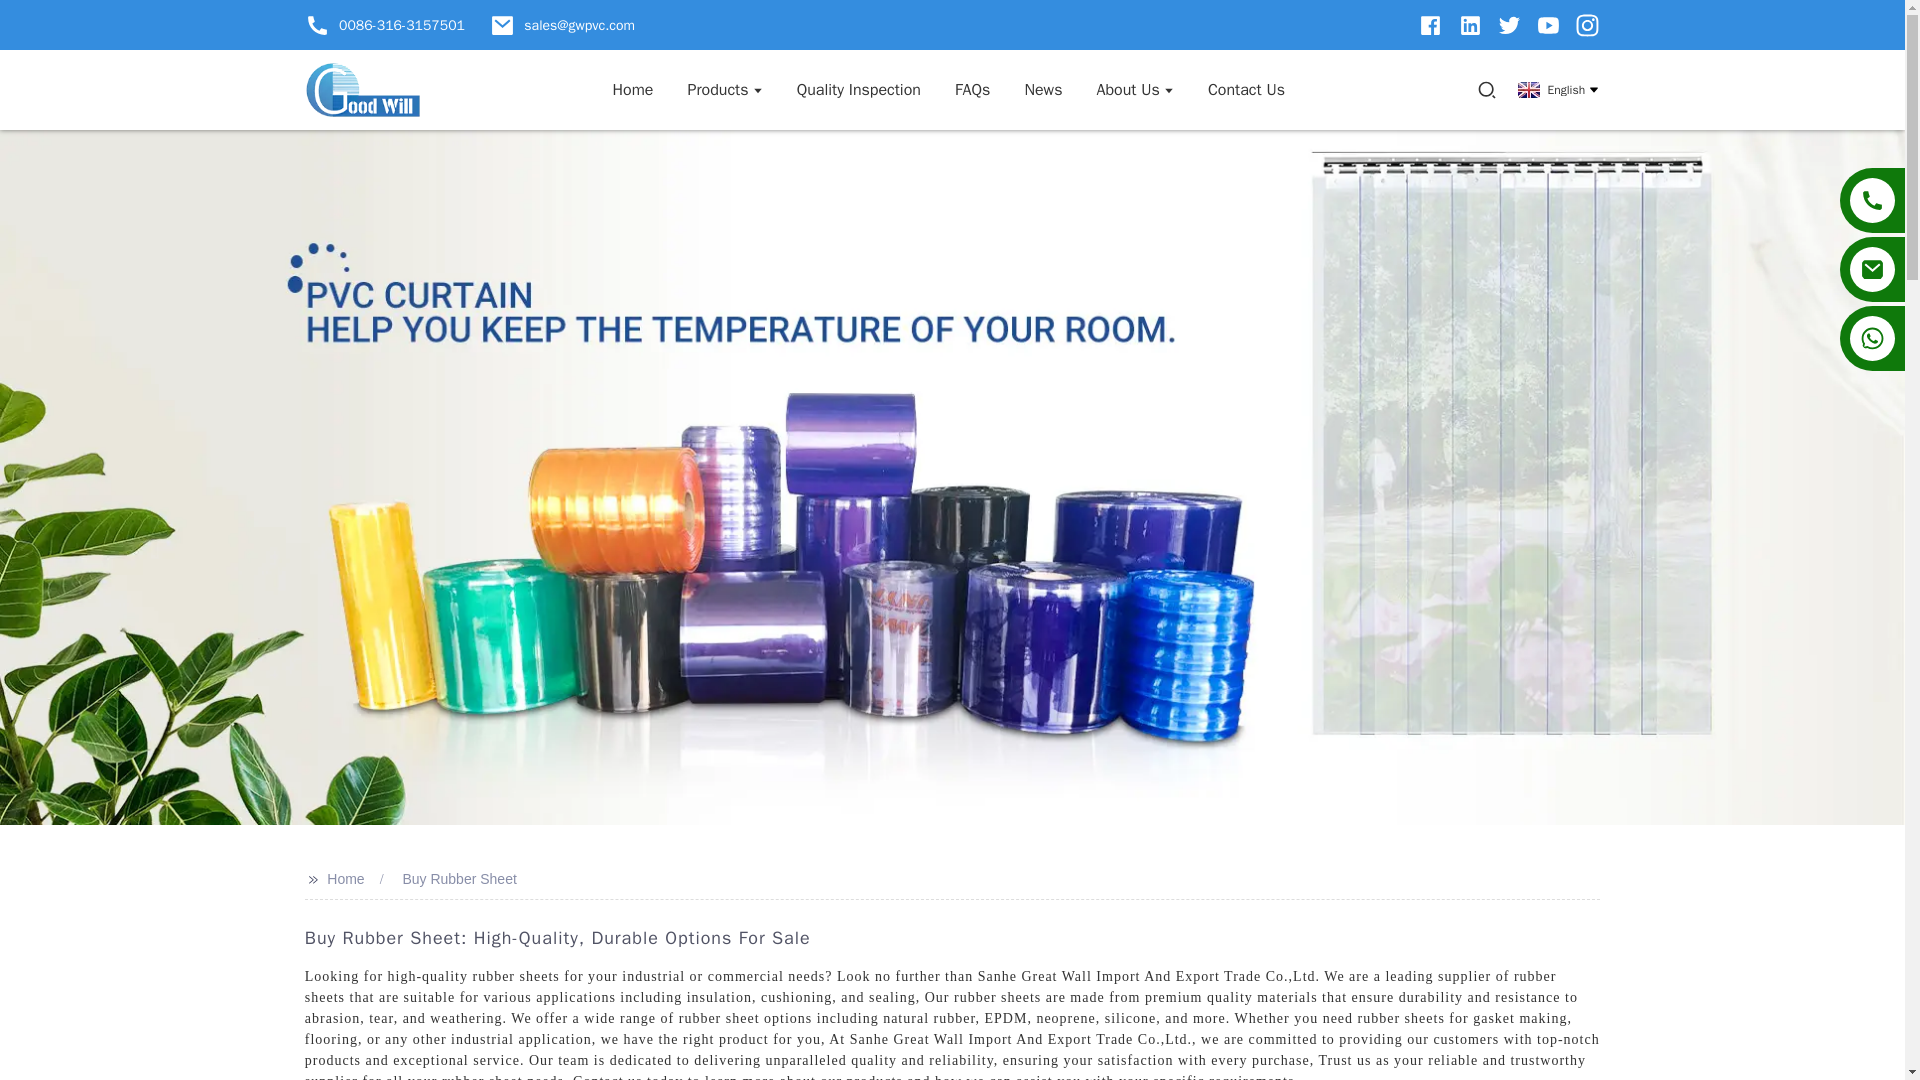 The height and width of the screenshot is (1080, 1920). What do you see at coordinates (1134, 89) in the screenshot?
I see `About Us` at bounding box center [1134, 89].